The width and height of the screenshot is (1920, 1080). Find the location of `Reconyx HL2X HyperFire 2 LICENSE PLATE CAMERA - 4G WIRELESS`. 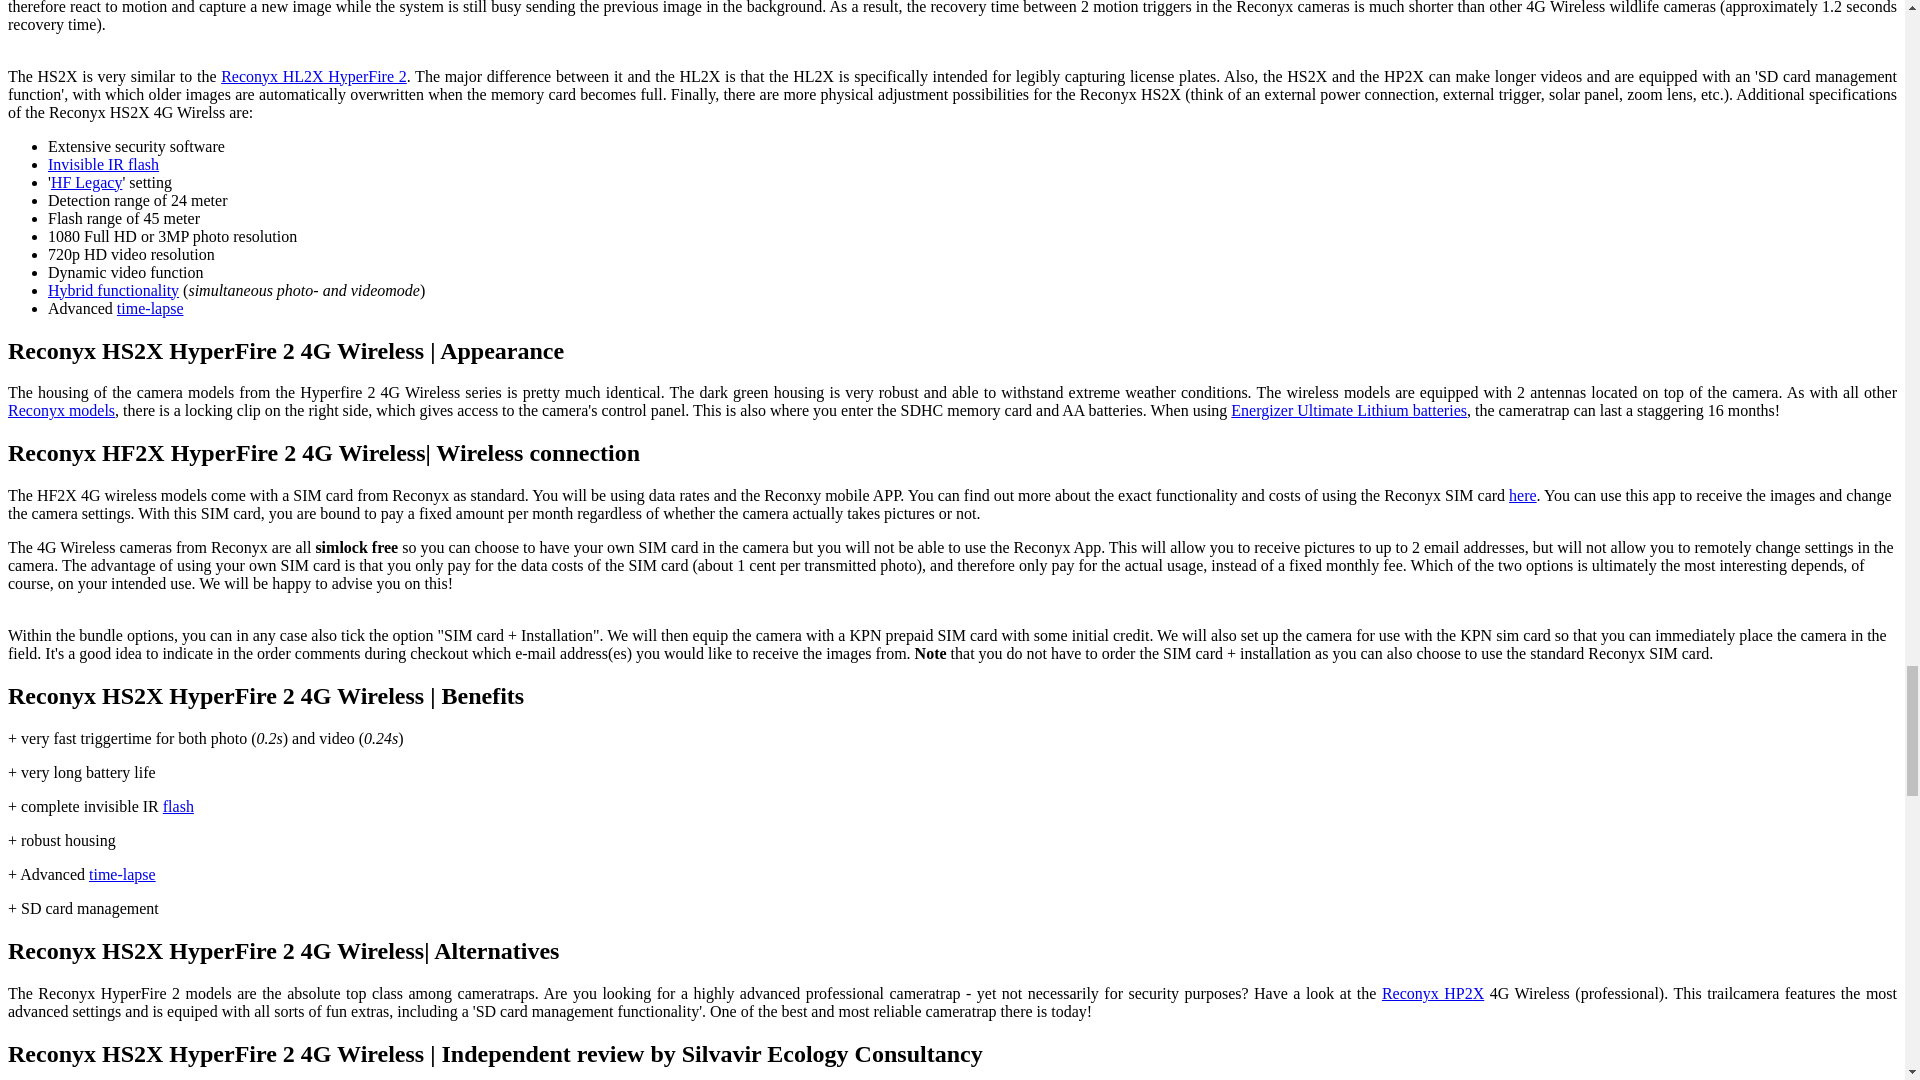

Reconyx HL2X HyperFire 2 LICENSE PLATE CAMERA - 4G WIRELESS is located at coordinates (314, 76).